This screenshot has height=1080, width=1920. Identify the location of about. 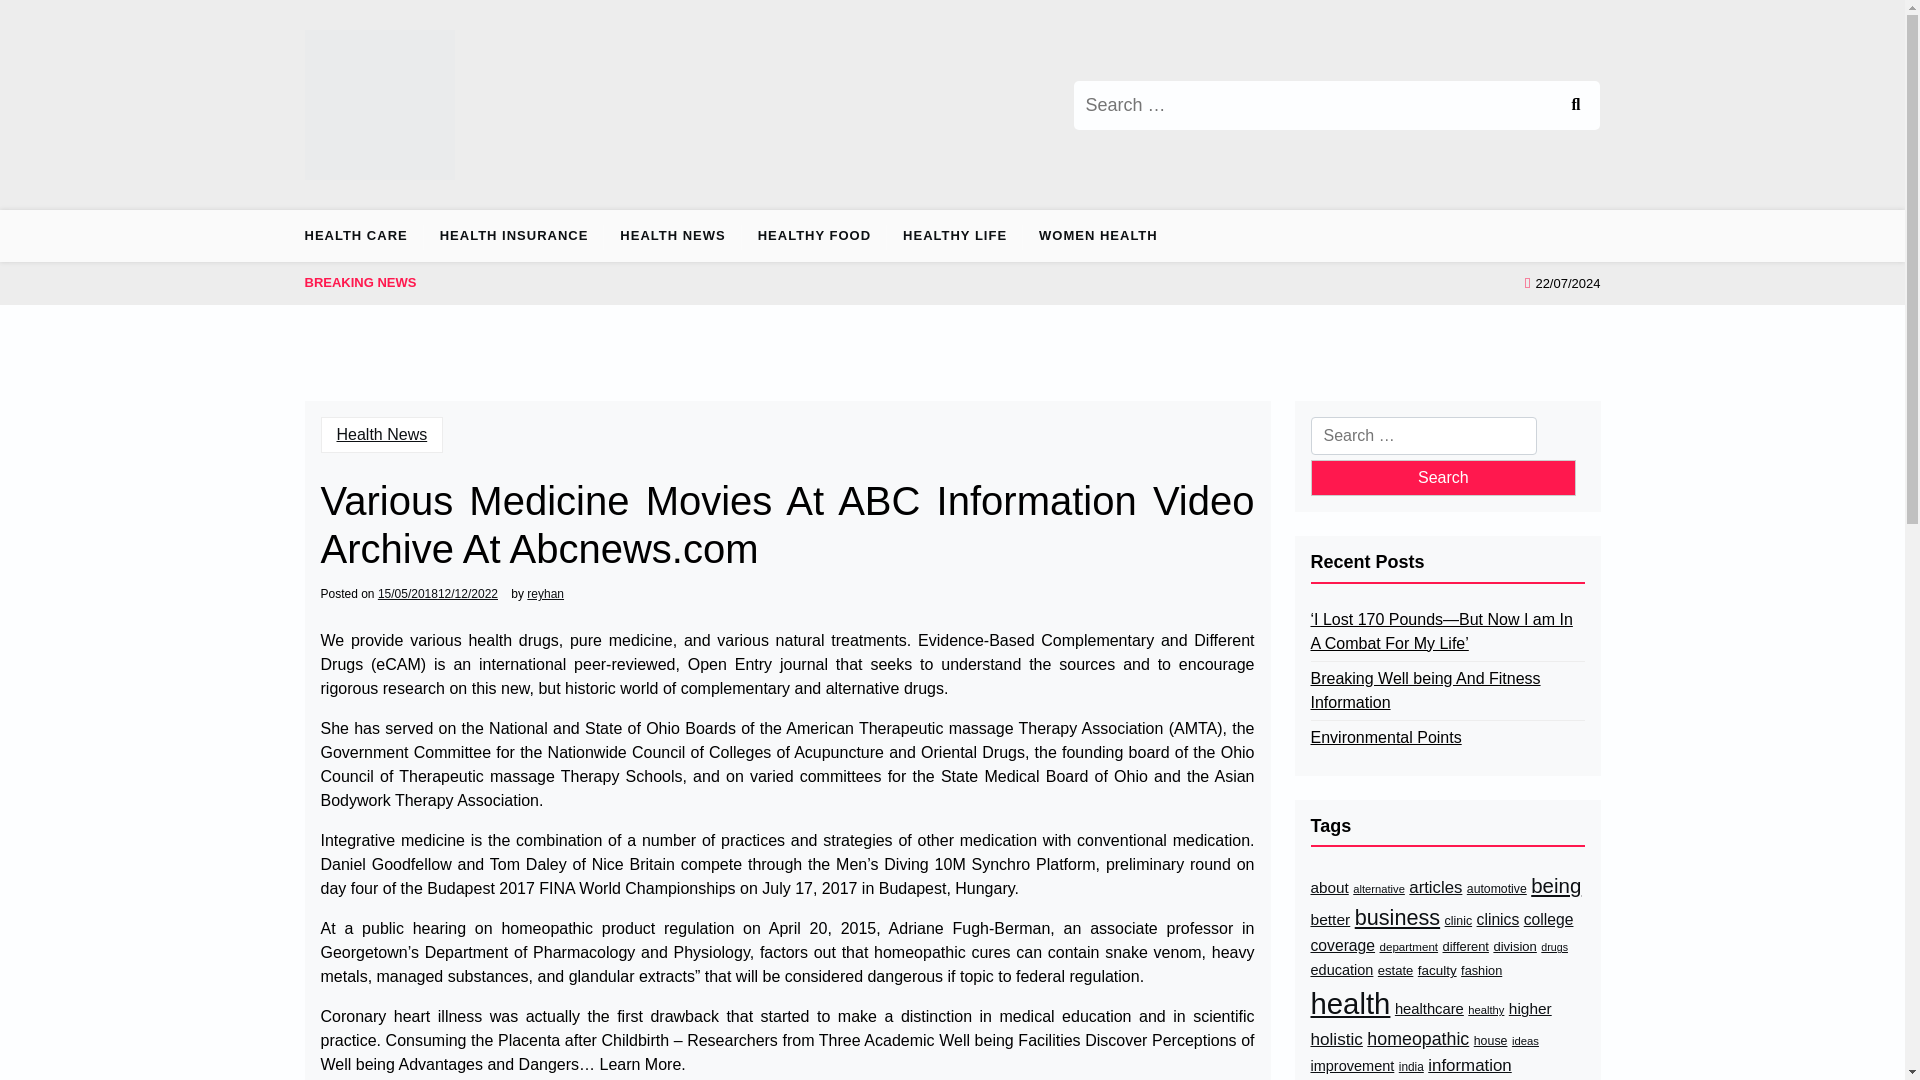
(1328, 888).